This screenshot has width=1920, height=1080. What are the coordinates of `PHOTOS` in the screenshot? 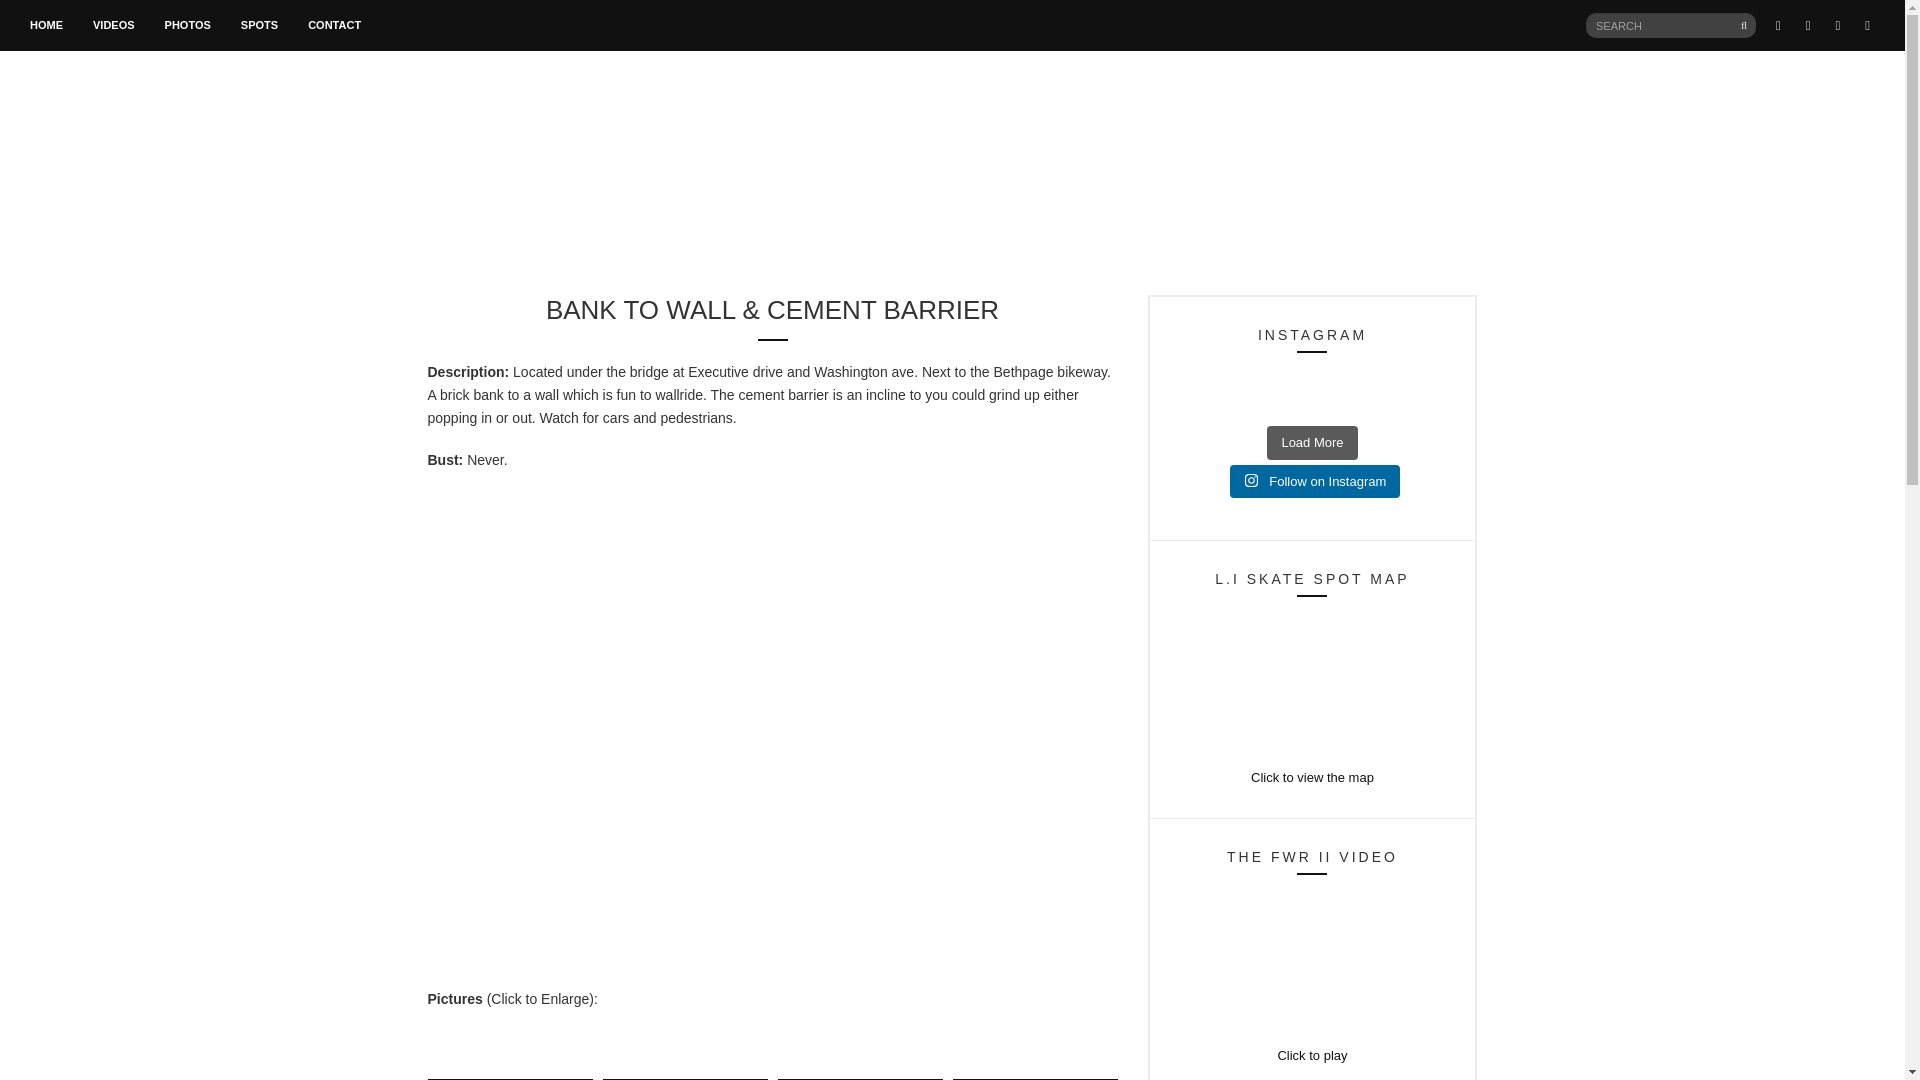 It's located at (188, 26).